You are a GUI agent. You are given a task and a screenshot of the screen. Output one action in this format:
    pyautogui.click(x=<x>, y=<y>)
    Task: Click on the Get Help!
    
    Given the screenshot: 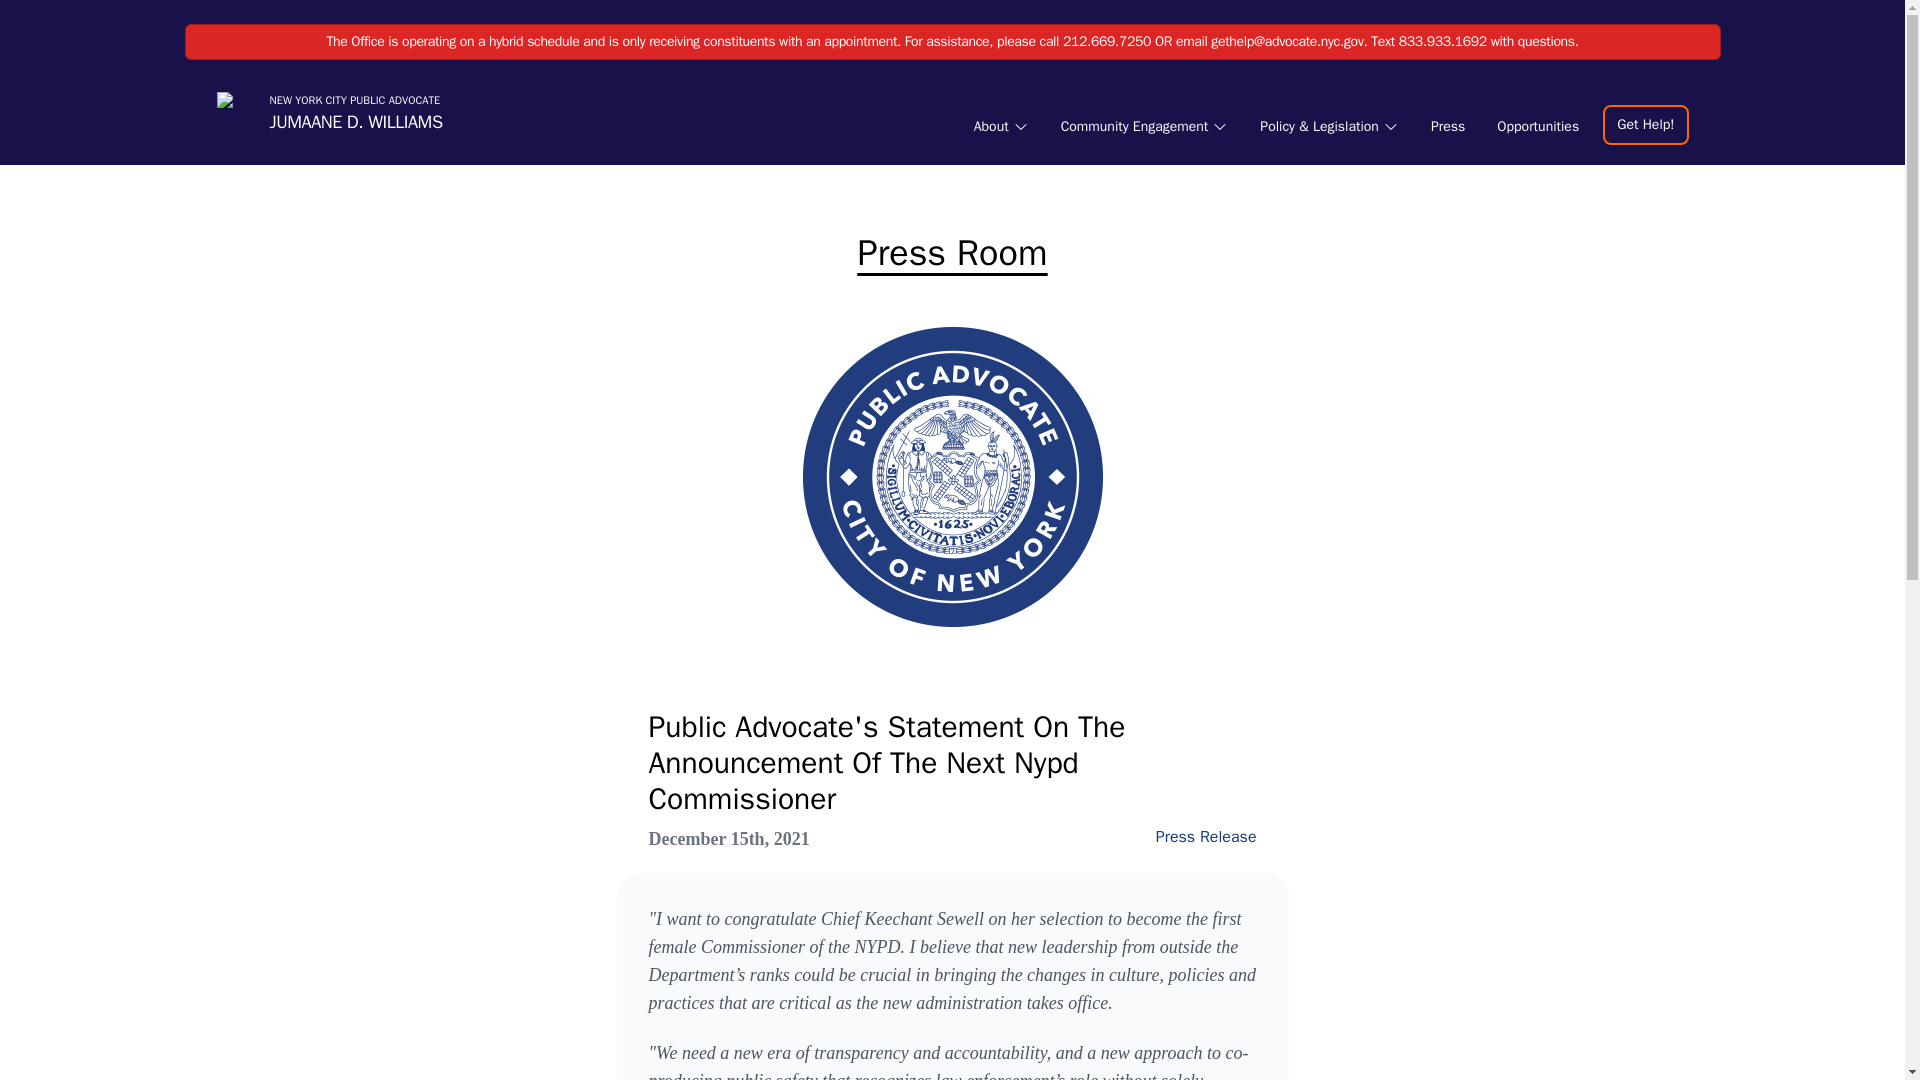 What is the action you would take?
    pyautogui.click(x=1645, y=123)
    